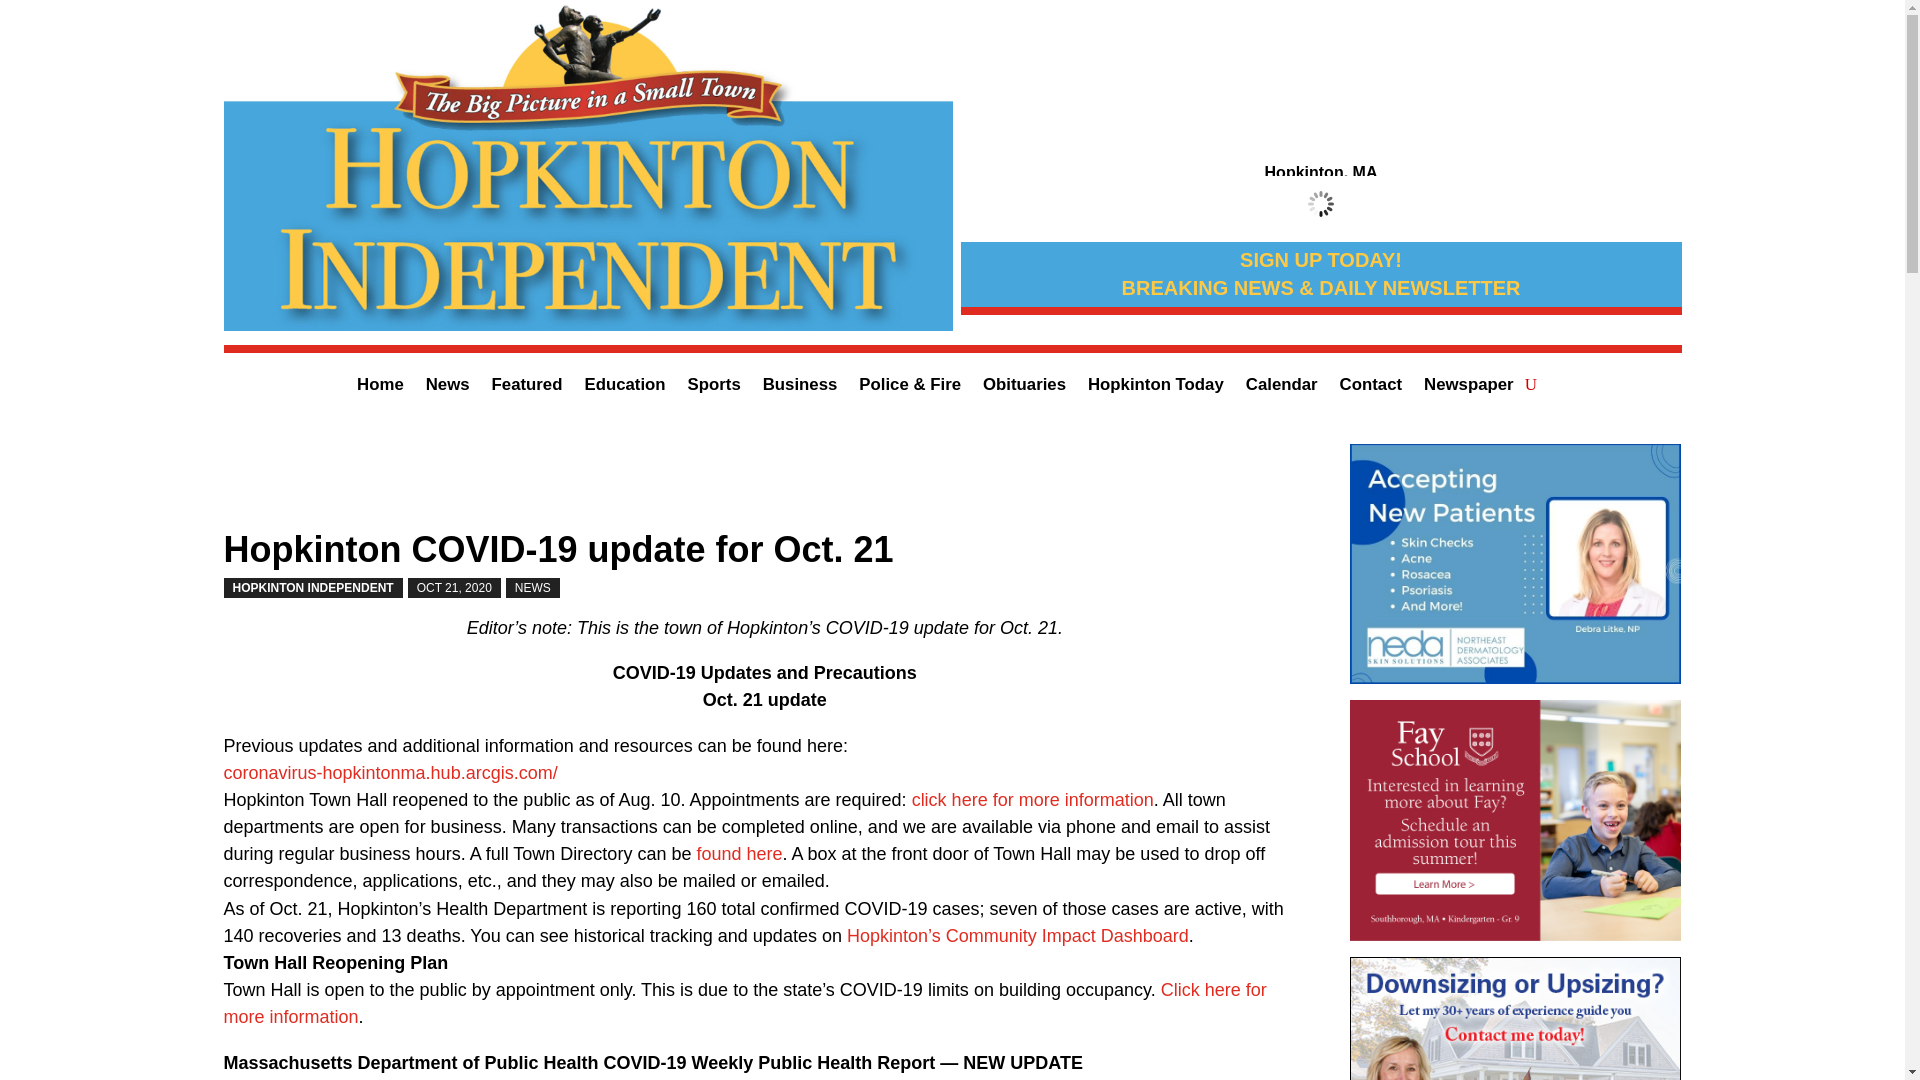 This screenshot has width=1920, height=1080. What do you see at coordinates (314, 588) in the screenshot?
I see `HOPKINTON INDEPENDENT` at bounding box center [314, 588].